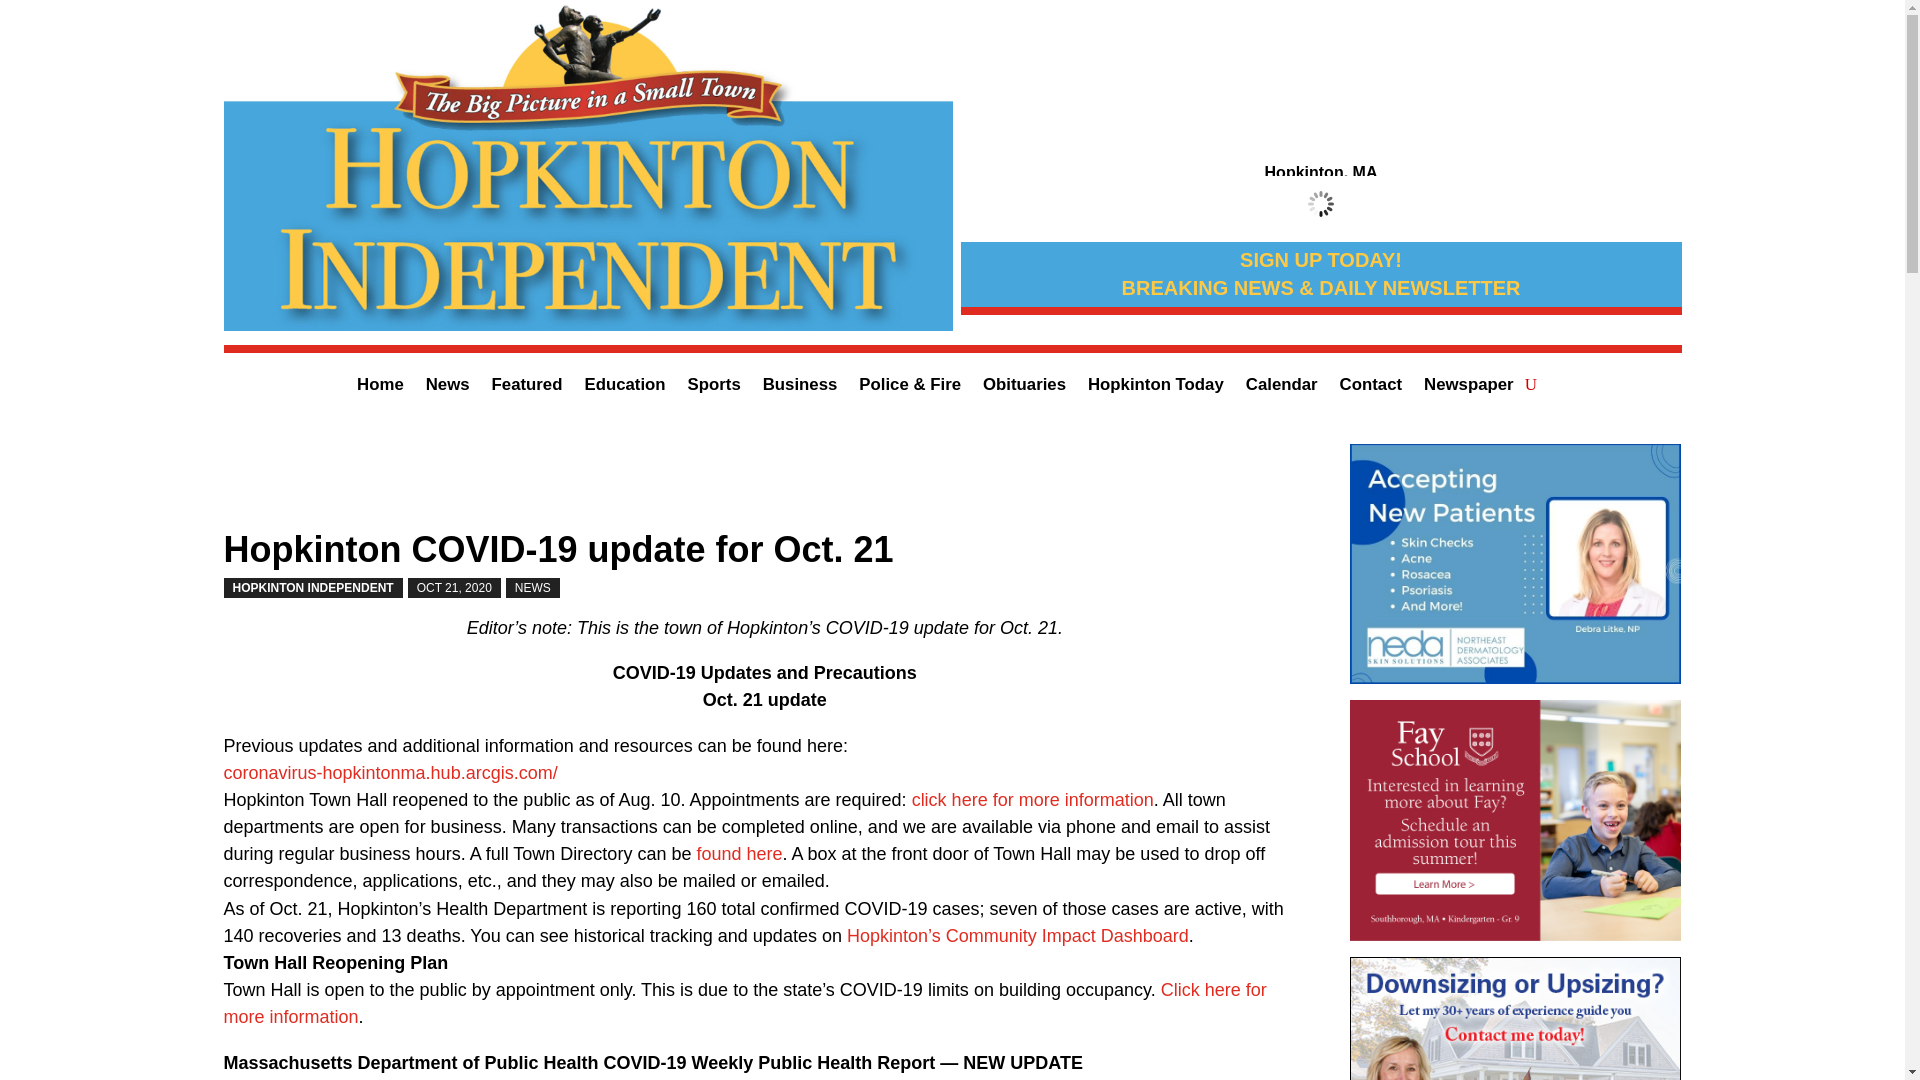 This screenshot has width=1920, height=1080. What do you see at coordinates (314, 588) in the screenshot?
I see `HOPKINTON INDEPENDENT` at bounding box center [314, 588].